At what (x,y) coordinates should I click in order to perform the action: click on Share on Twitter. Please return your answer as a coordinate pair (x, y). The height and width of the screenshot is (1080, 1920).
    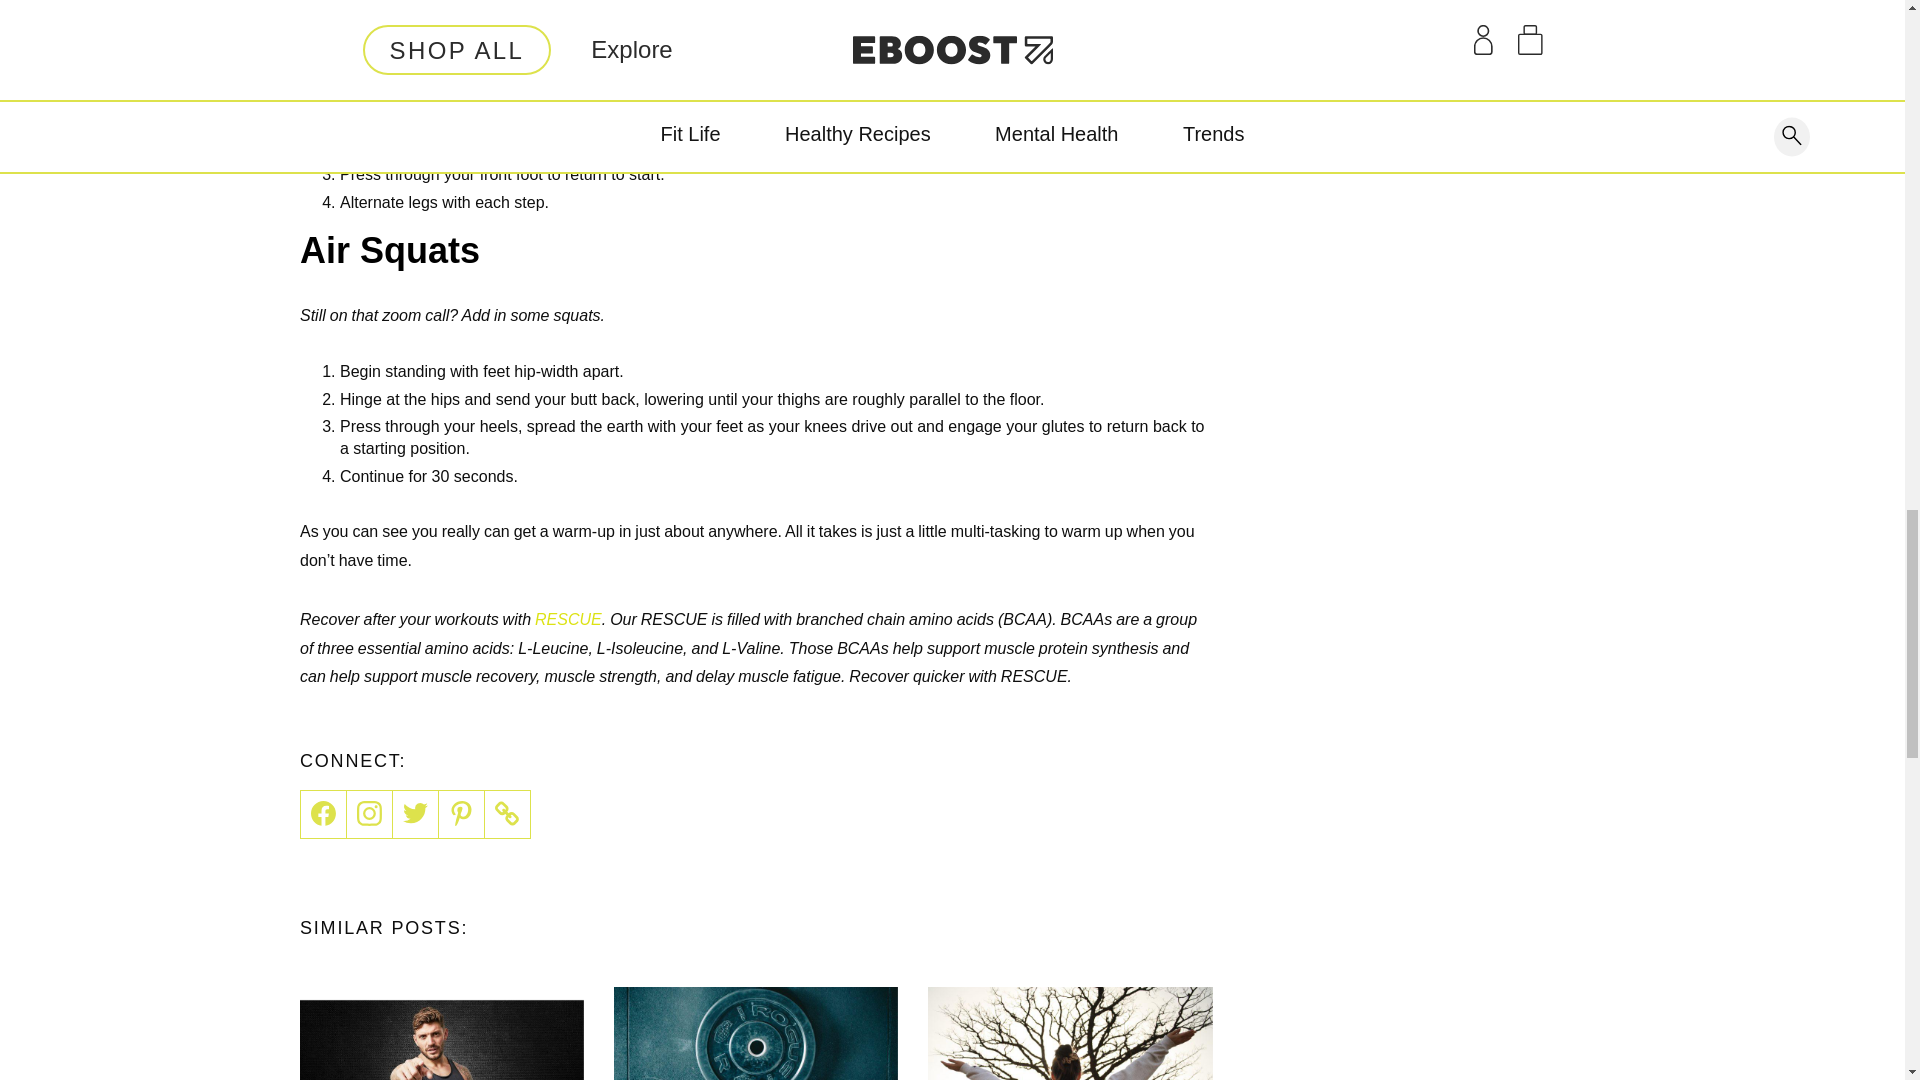
    Looking at the image, I should click on (416, 814).